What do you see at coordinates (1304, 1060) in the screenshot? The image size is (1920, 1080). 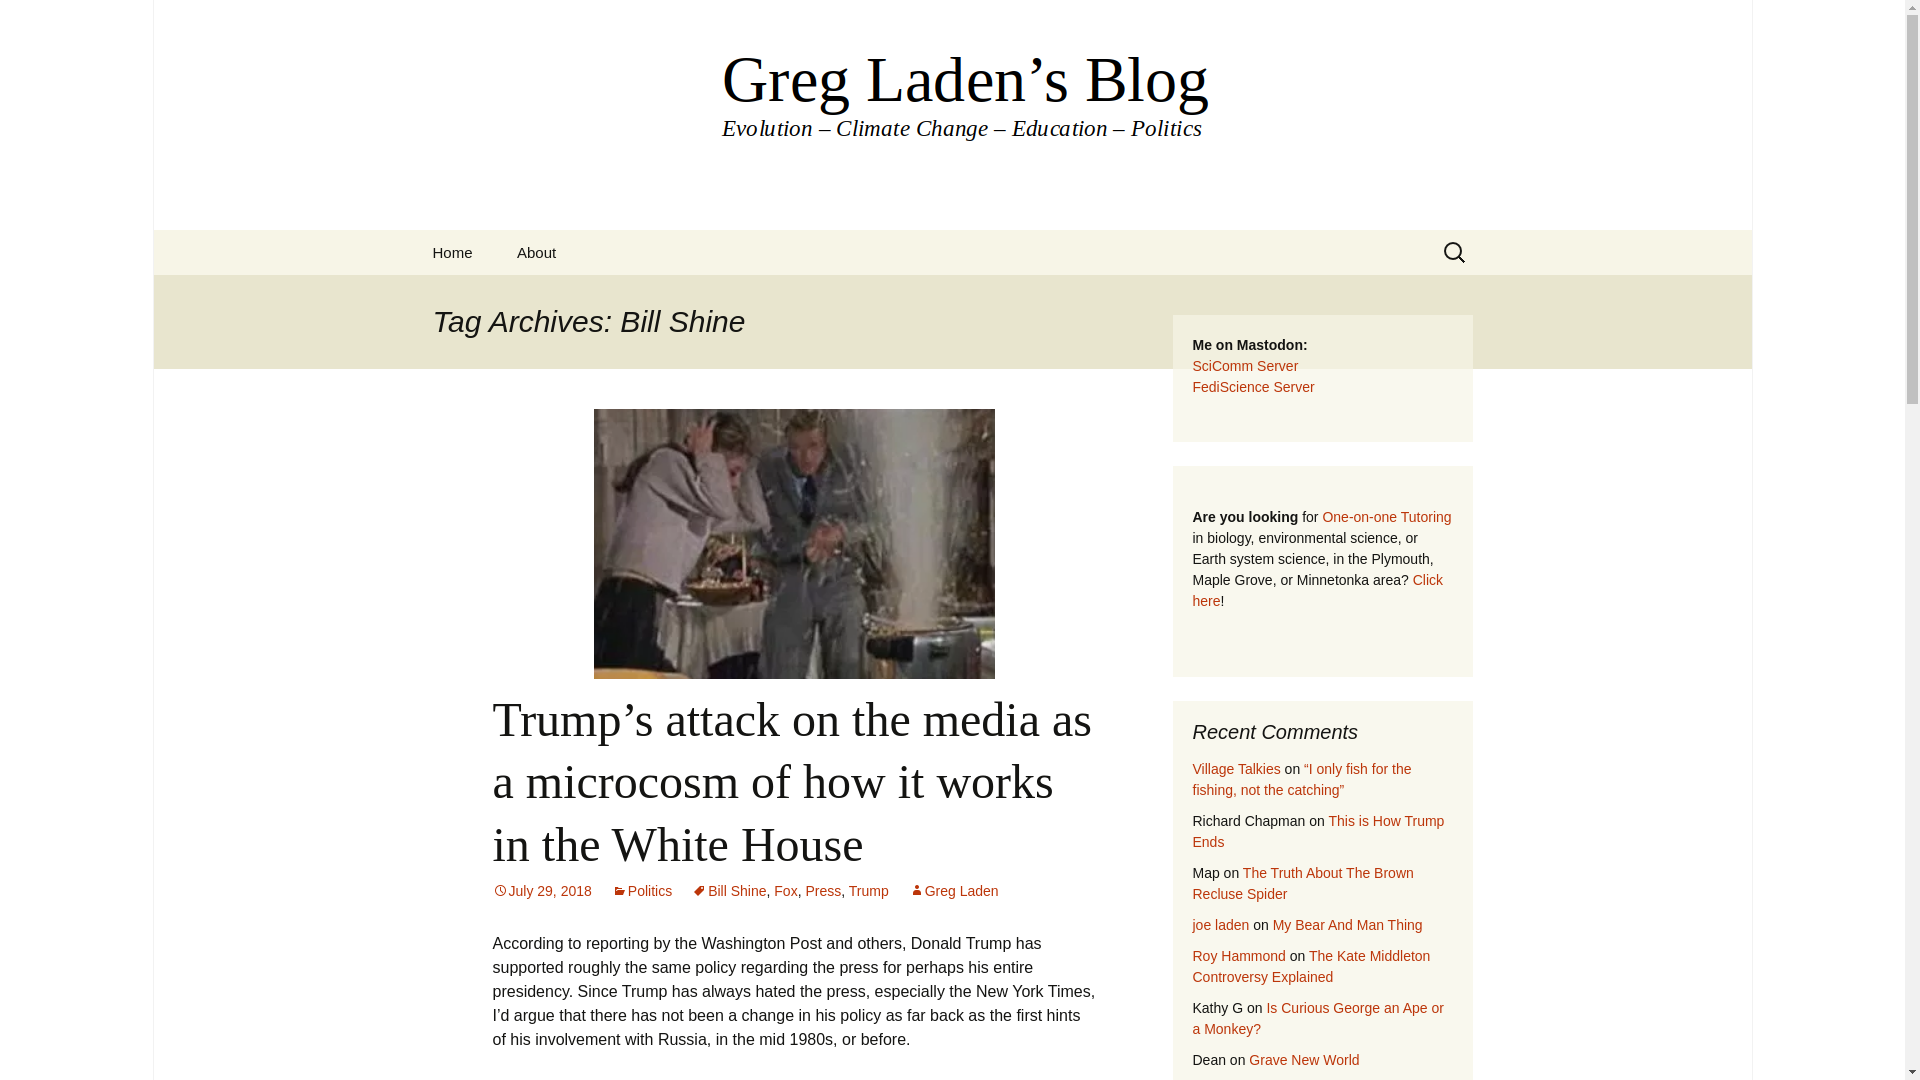 I see `Grave New World` at bounding box center [1304, 1060].